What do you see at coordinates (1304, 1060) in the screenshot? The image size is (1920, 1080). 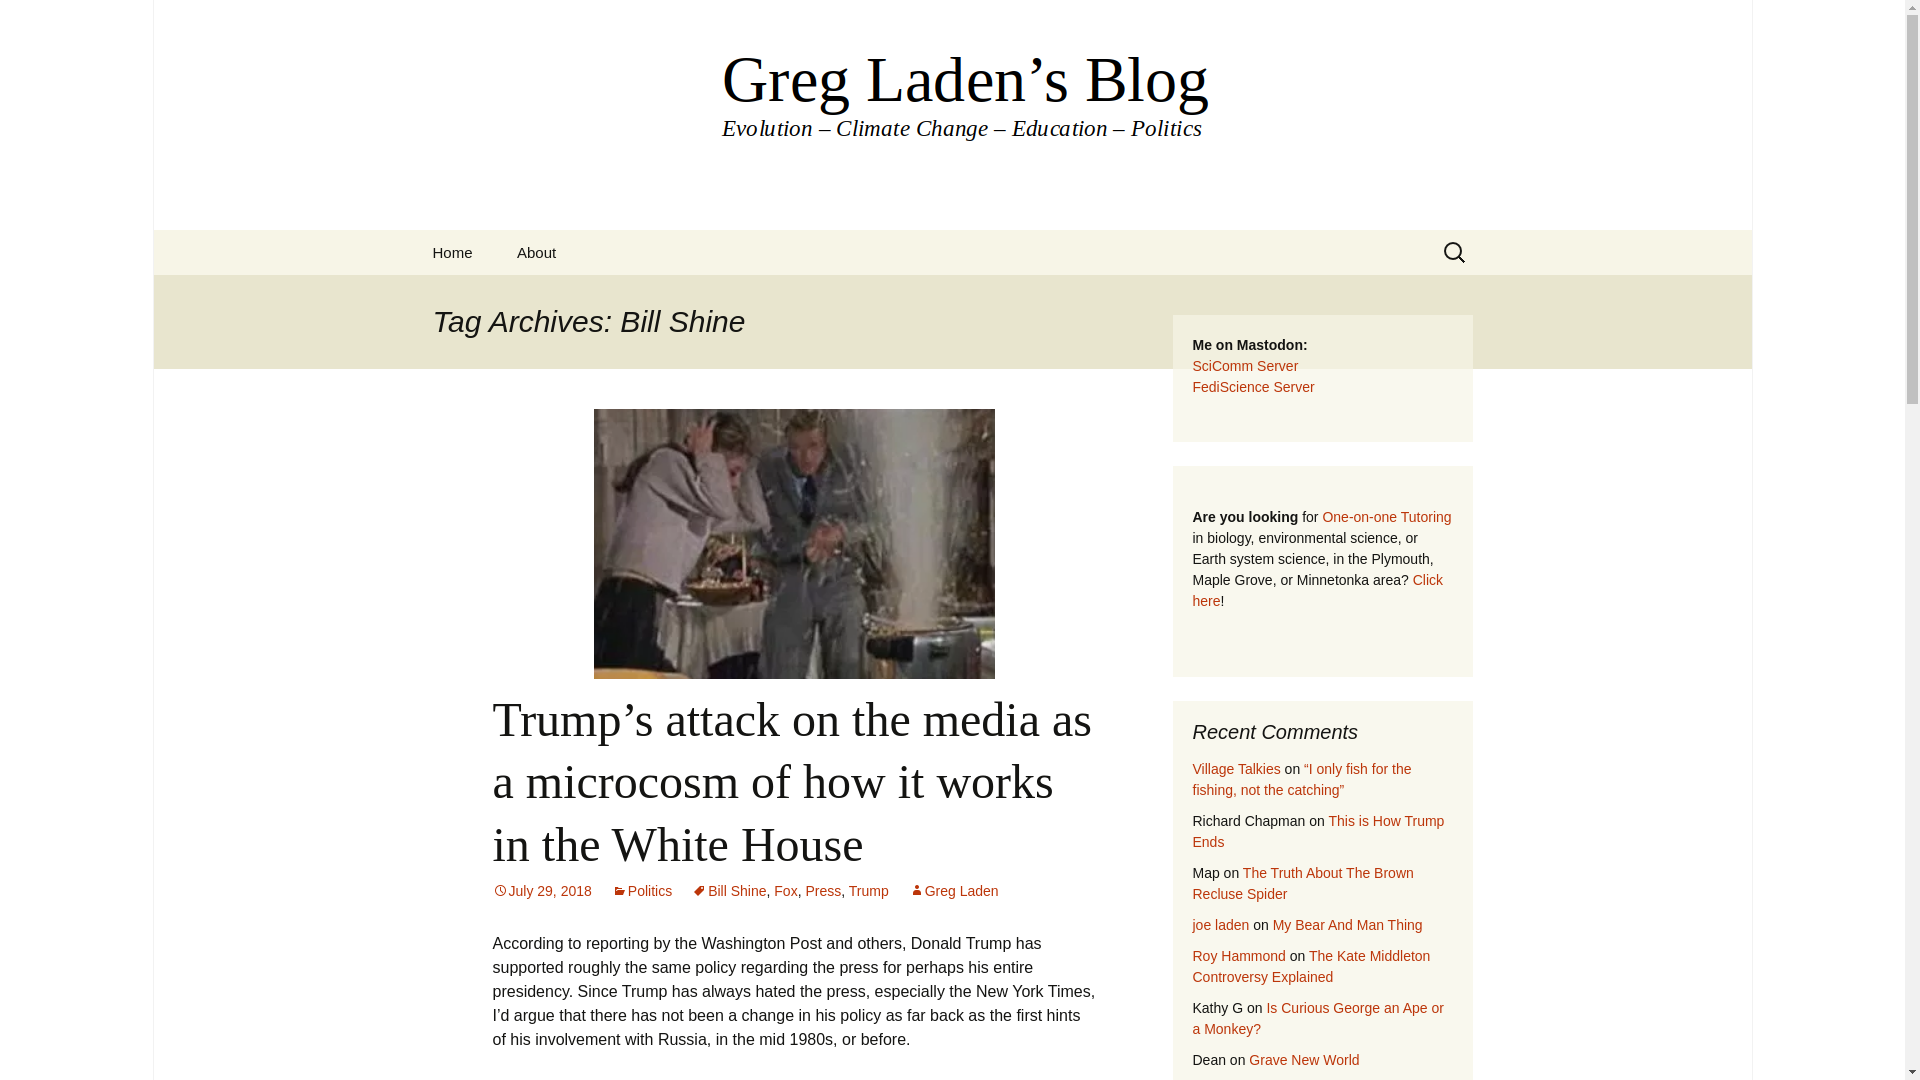 I see `Grave New World` at bounding box center [1304, 1060].